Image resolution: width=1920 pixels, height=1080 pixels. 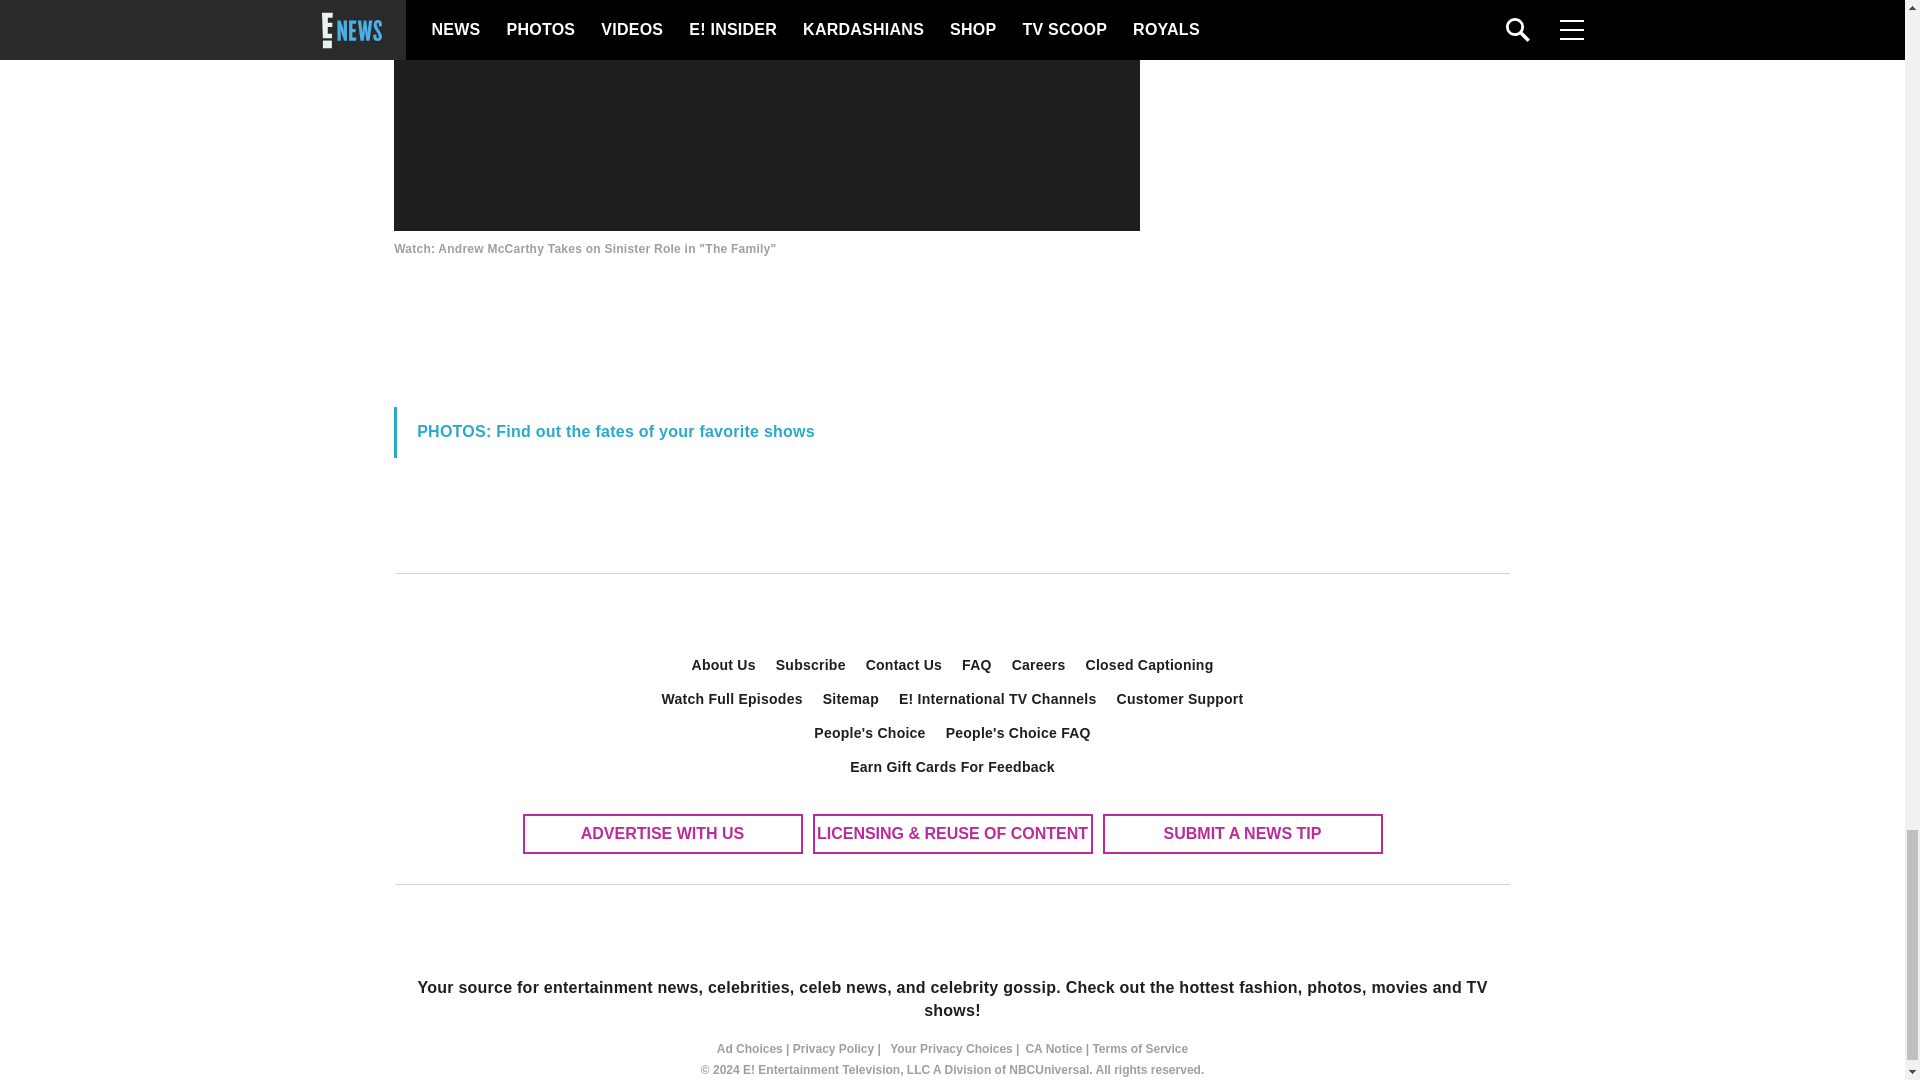 I want to click on Closed Captioning, so click(x=1150, y=664).